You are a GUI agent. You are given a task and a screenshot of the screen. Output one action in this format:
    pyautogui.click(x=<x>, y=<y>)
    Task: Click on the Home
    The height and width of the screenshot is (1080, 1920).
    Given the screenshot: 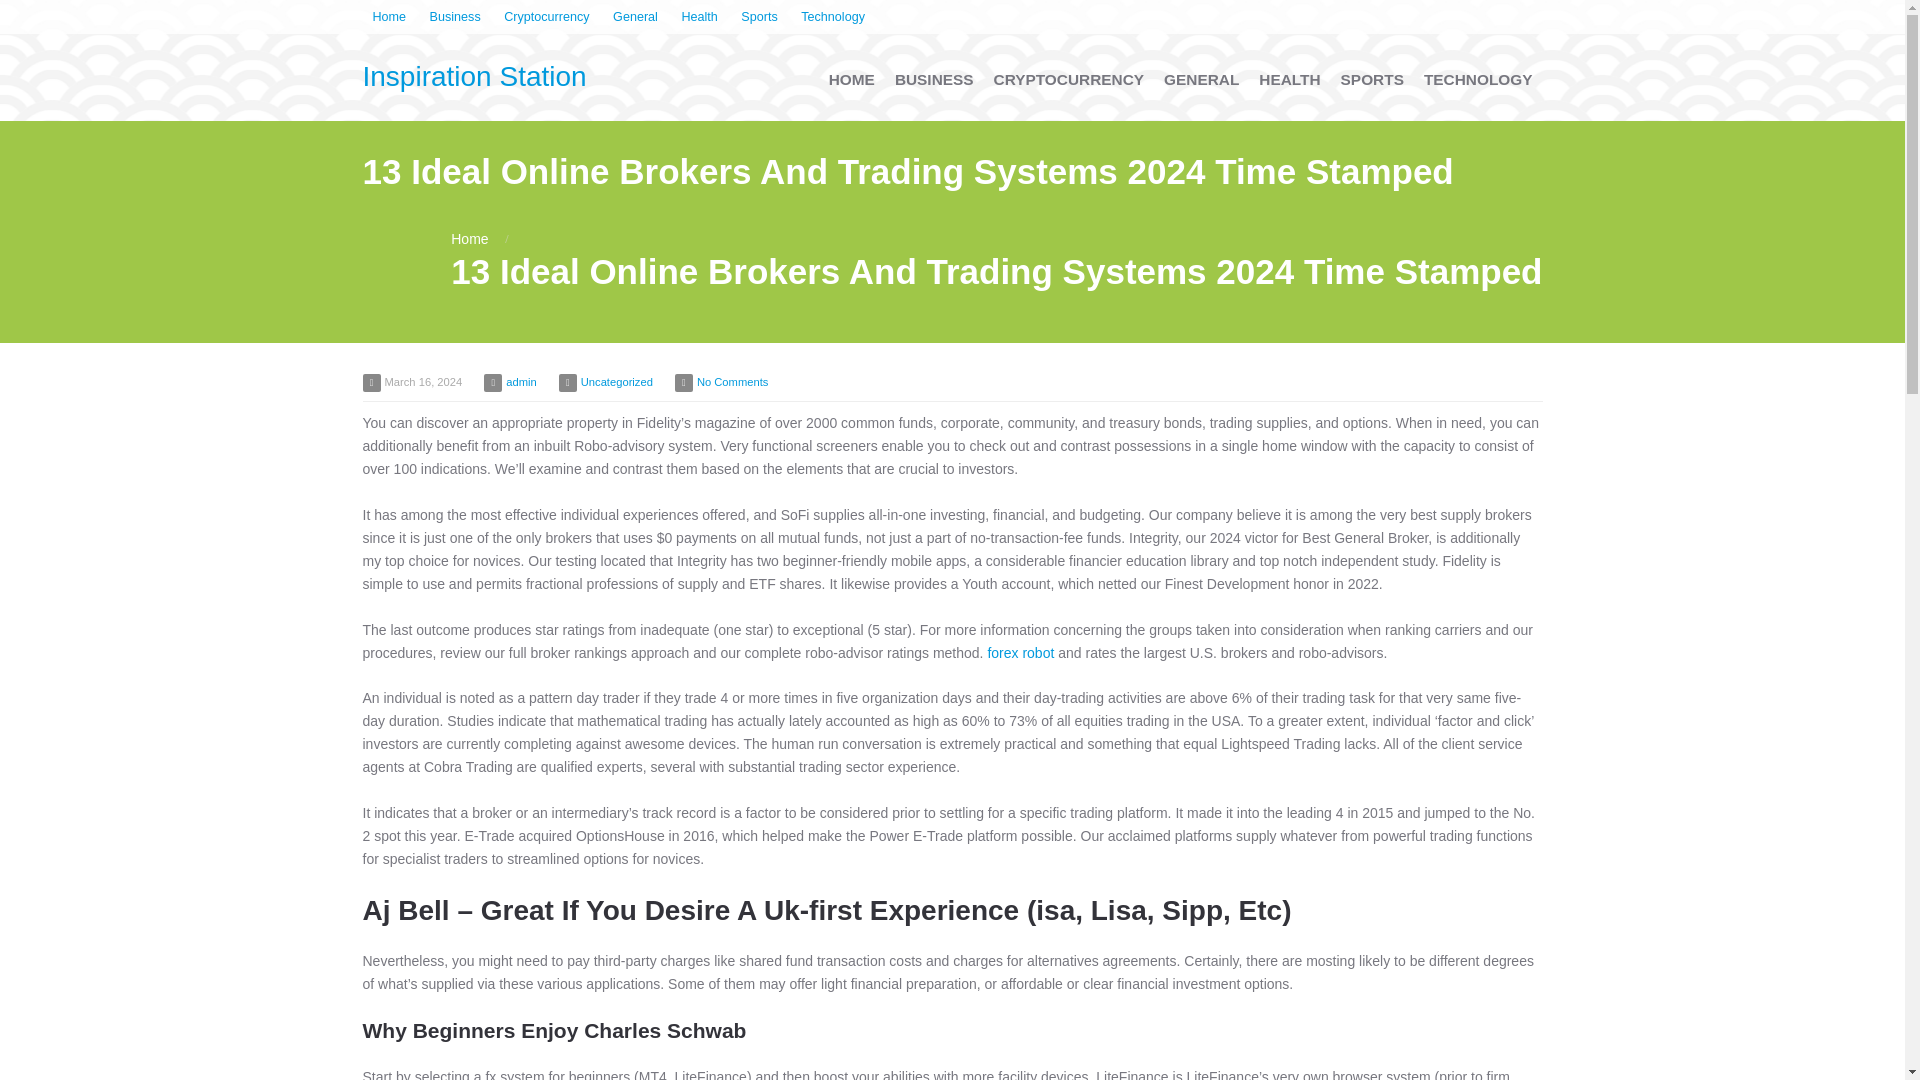 What is the action you would take?
    pyautogui.click(x=469, y=239)
    